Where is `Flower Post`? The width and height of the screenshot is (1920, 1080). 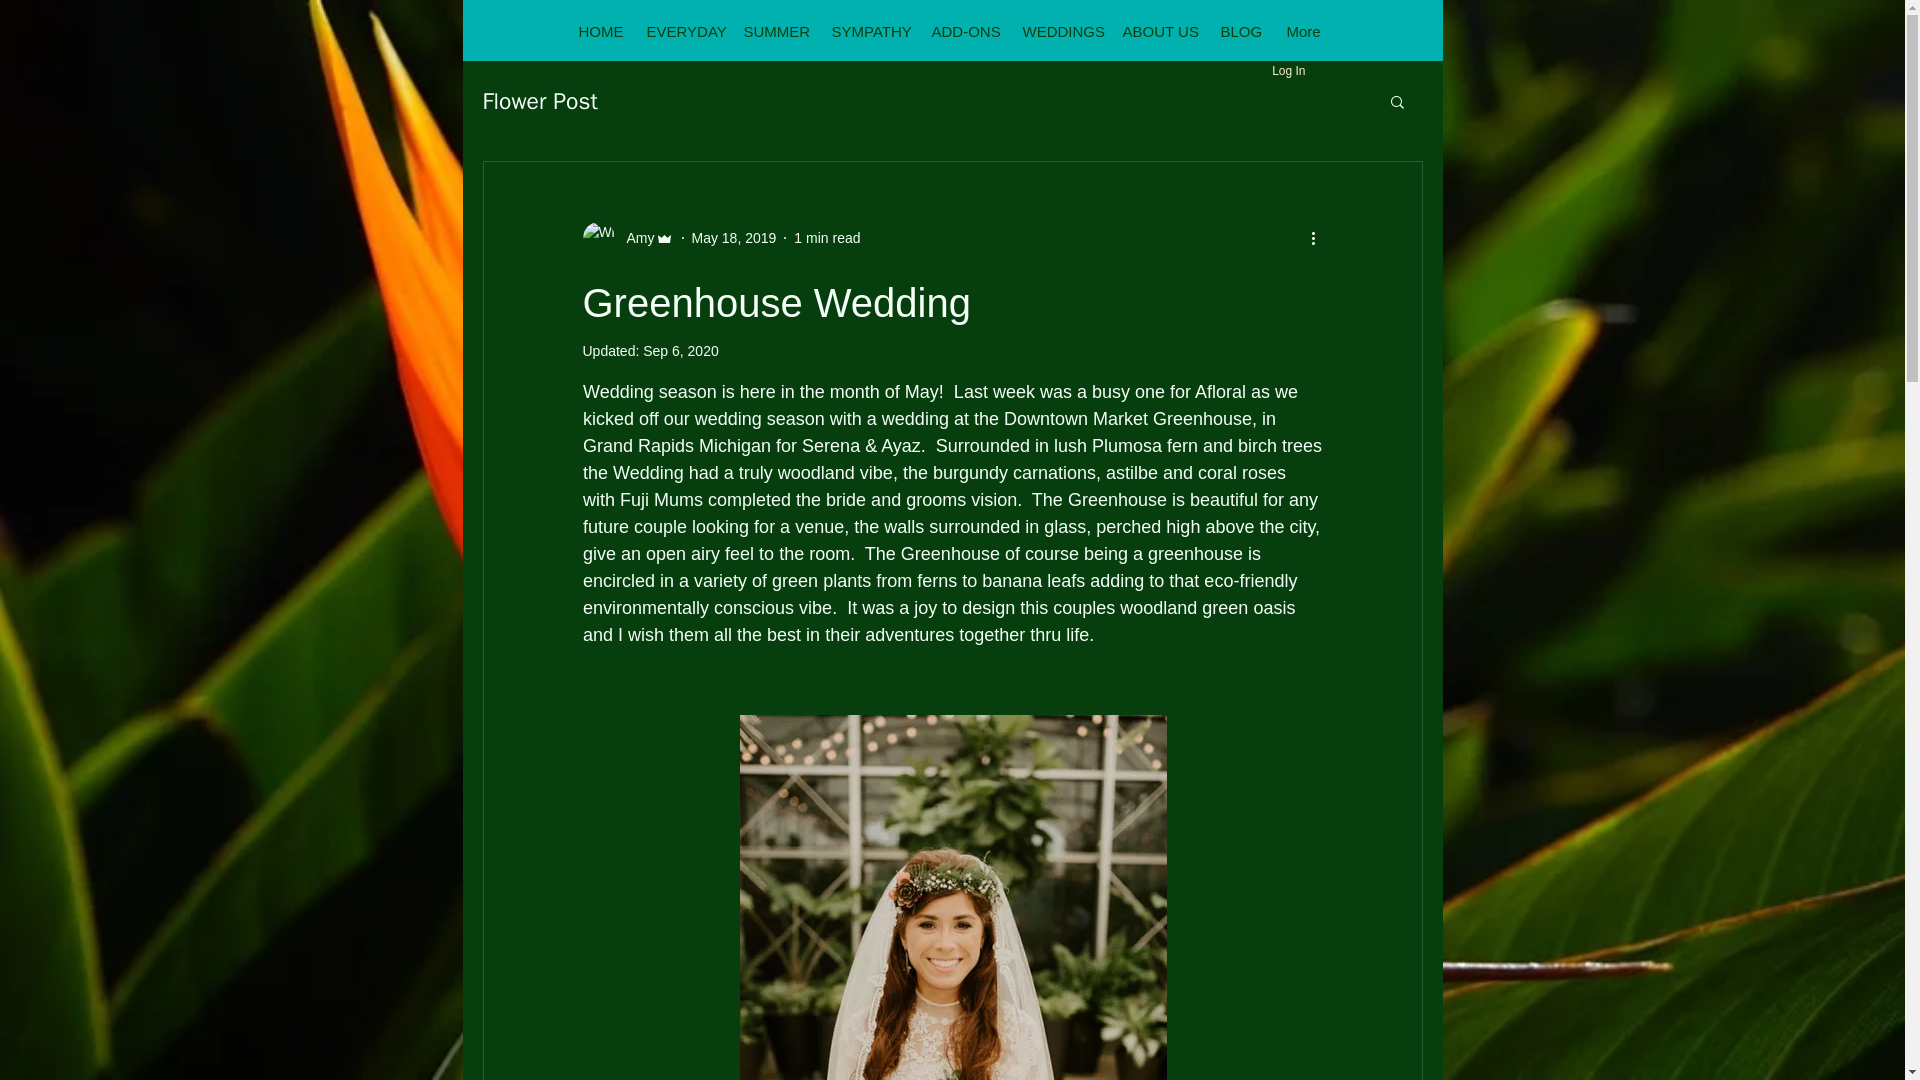
Flower Post is located at coordinates (539, 101).